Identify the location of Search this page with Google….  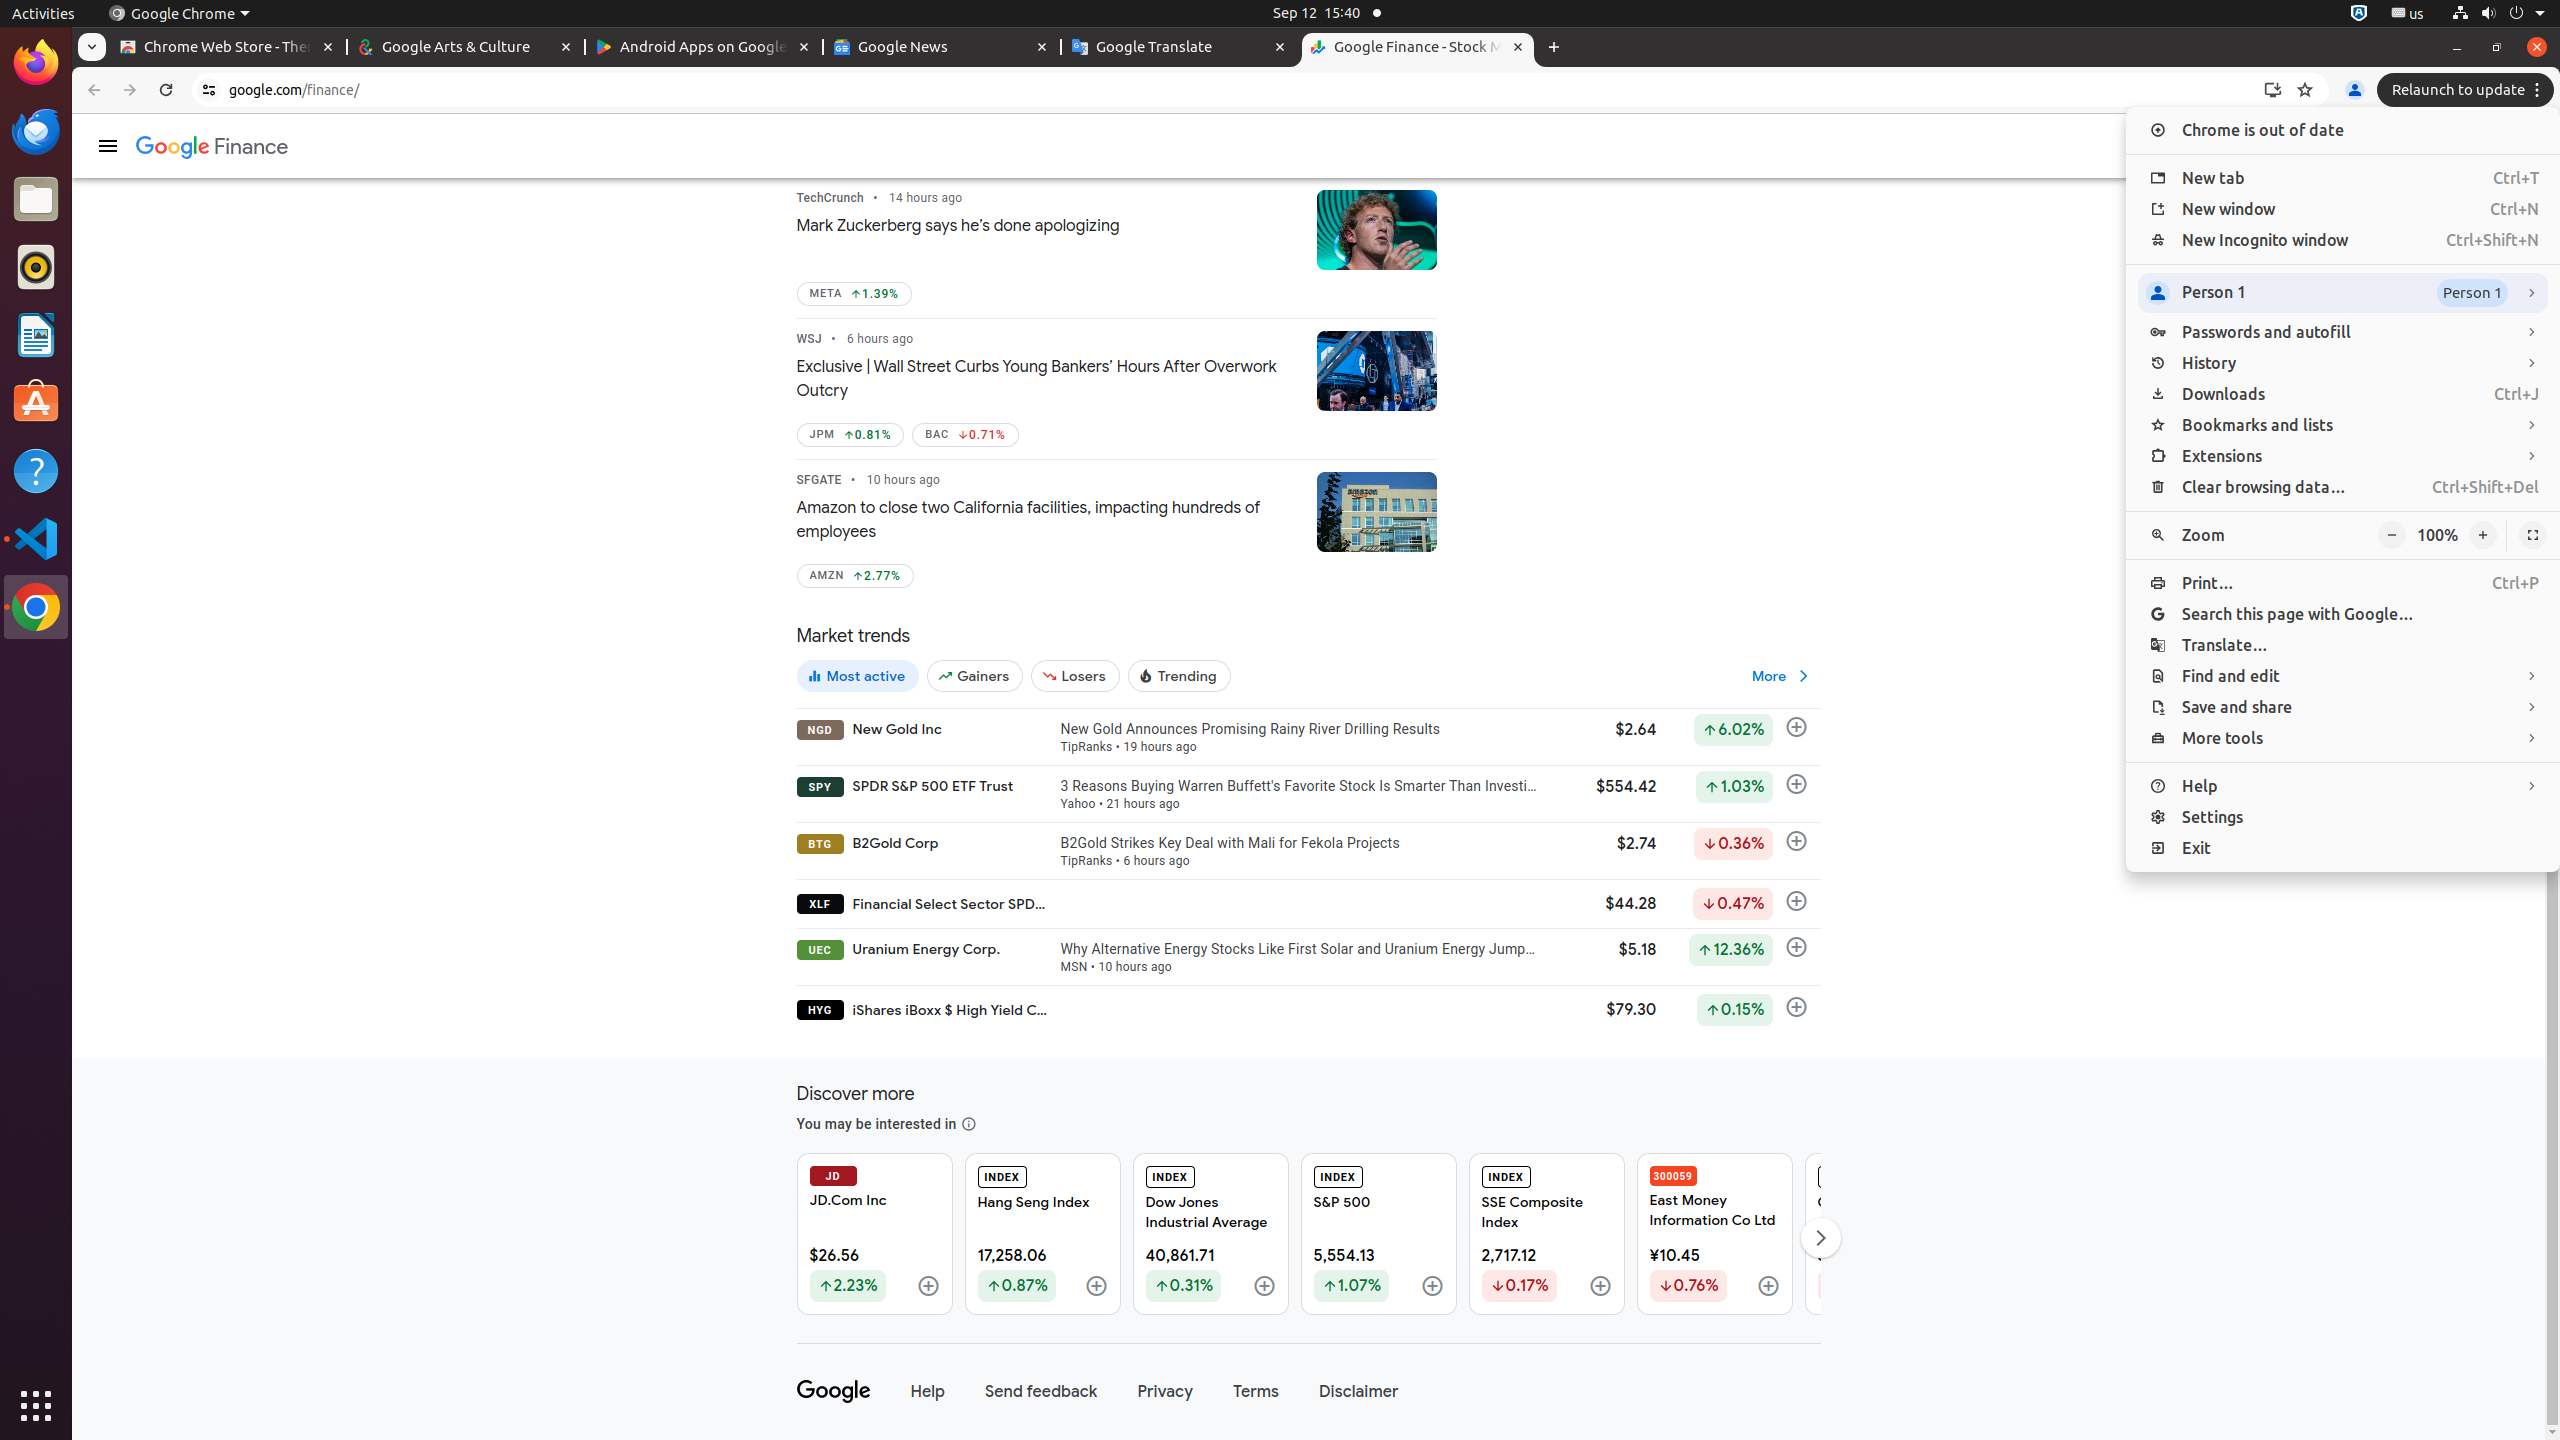
(2343, 614).